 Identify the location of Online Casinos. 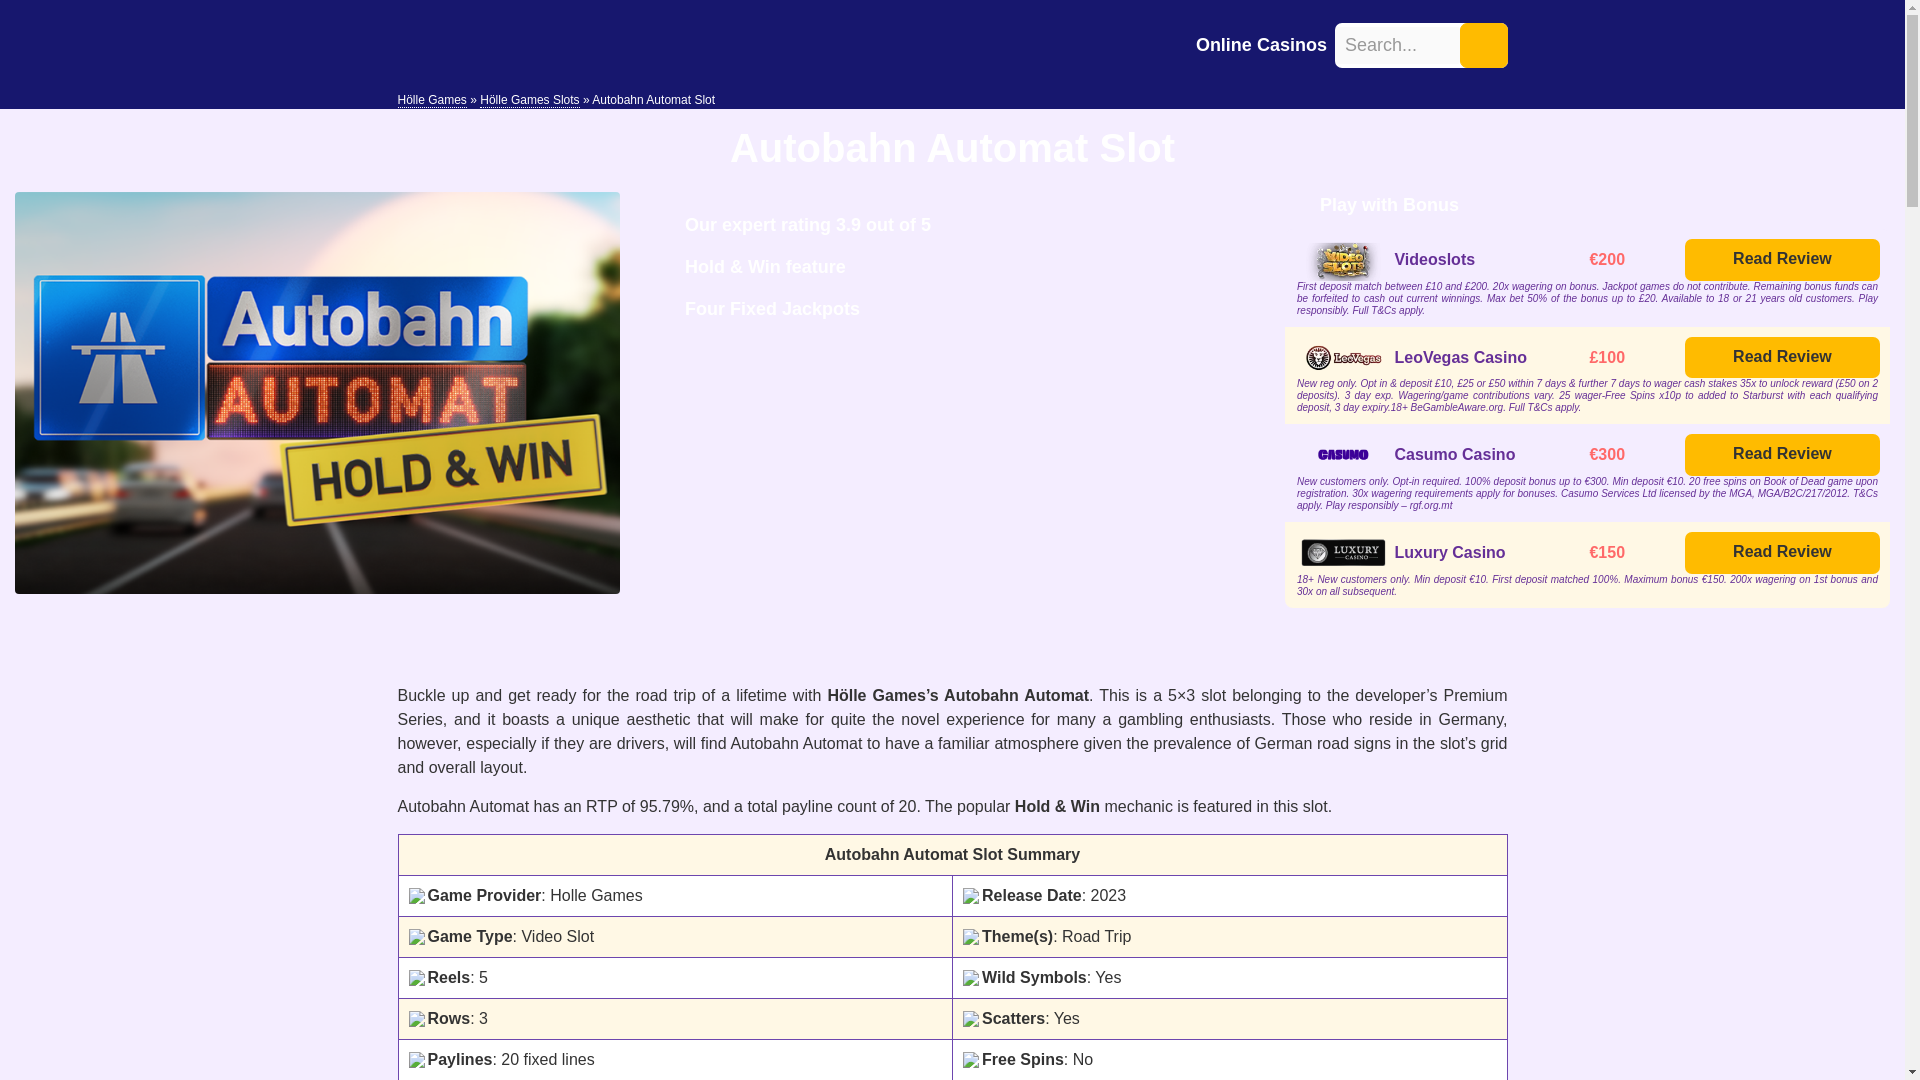
(1261, 44).